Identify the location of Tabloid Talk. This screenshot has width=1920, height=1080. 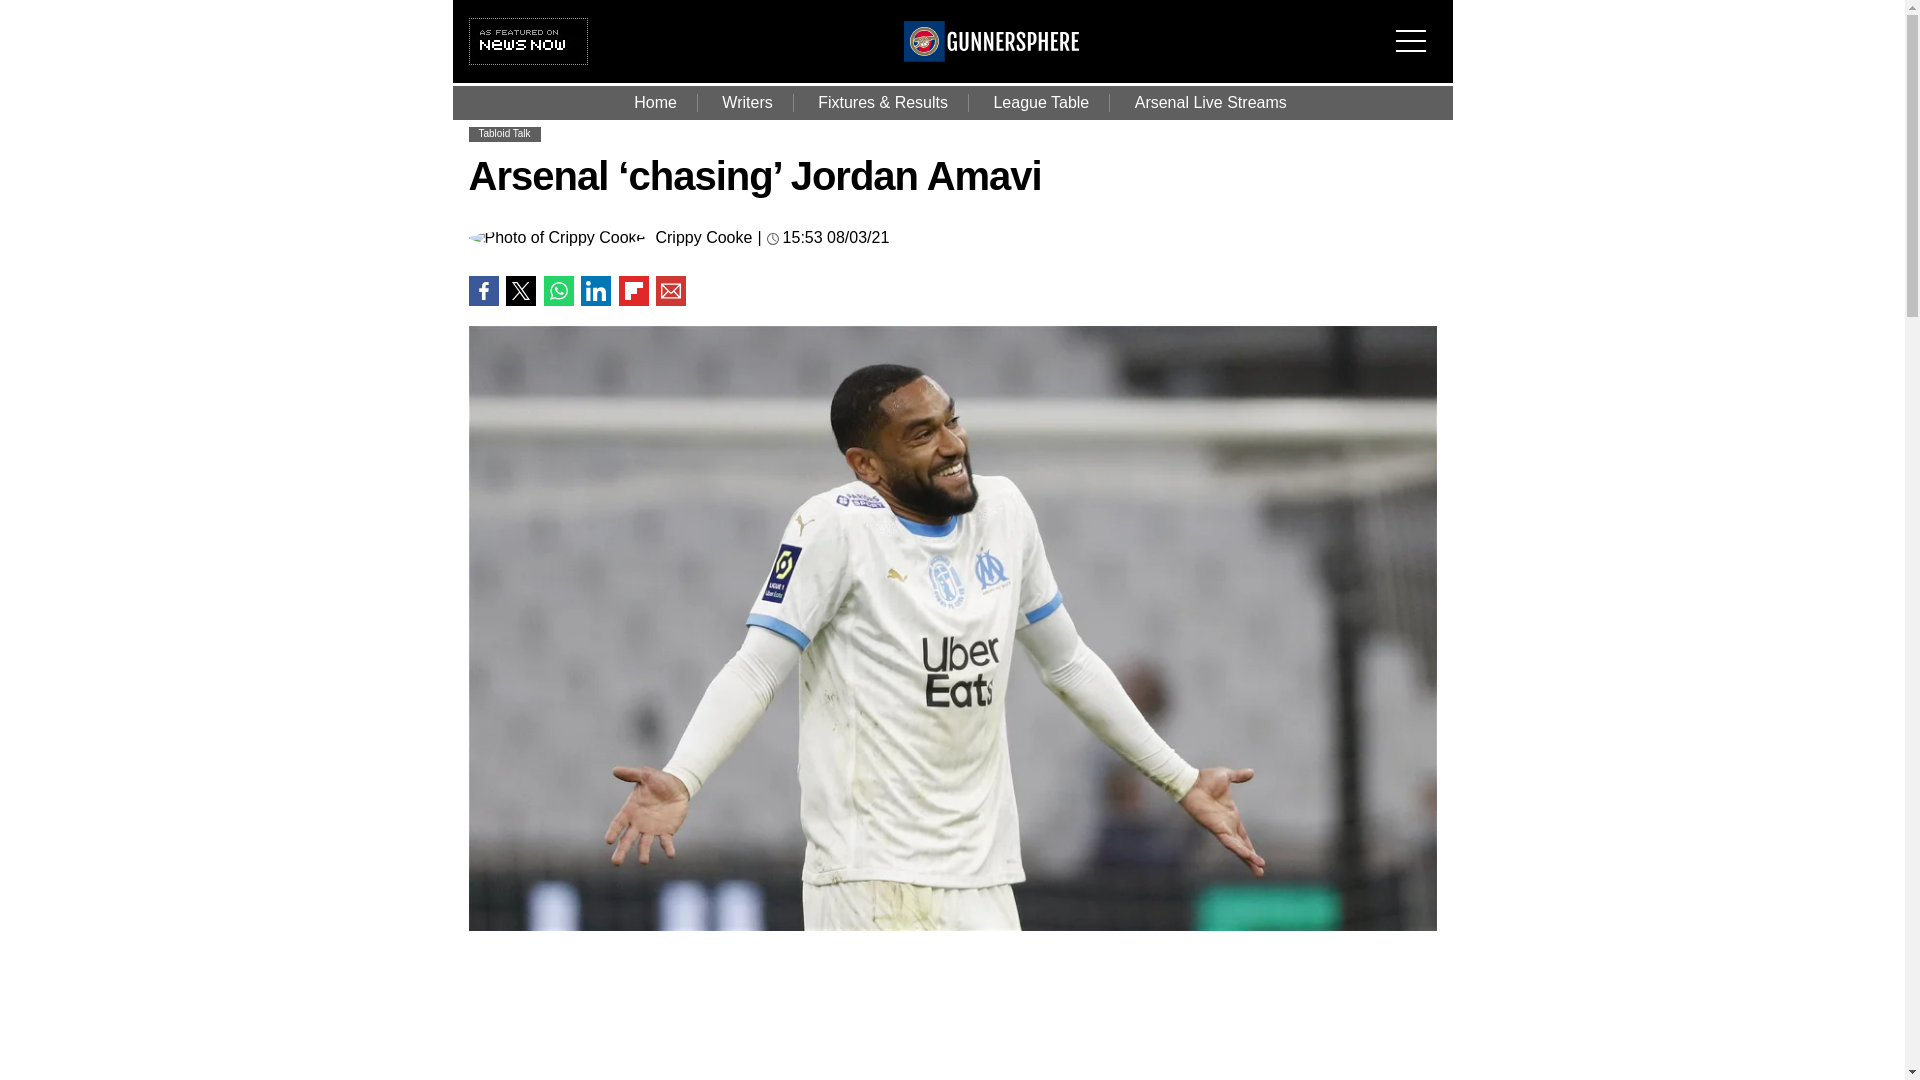
(504, 134).